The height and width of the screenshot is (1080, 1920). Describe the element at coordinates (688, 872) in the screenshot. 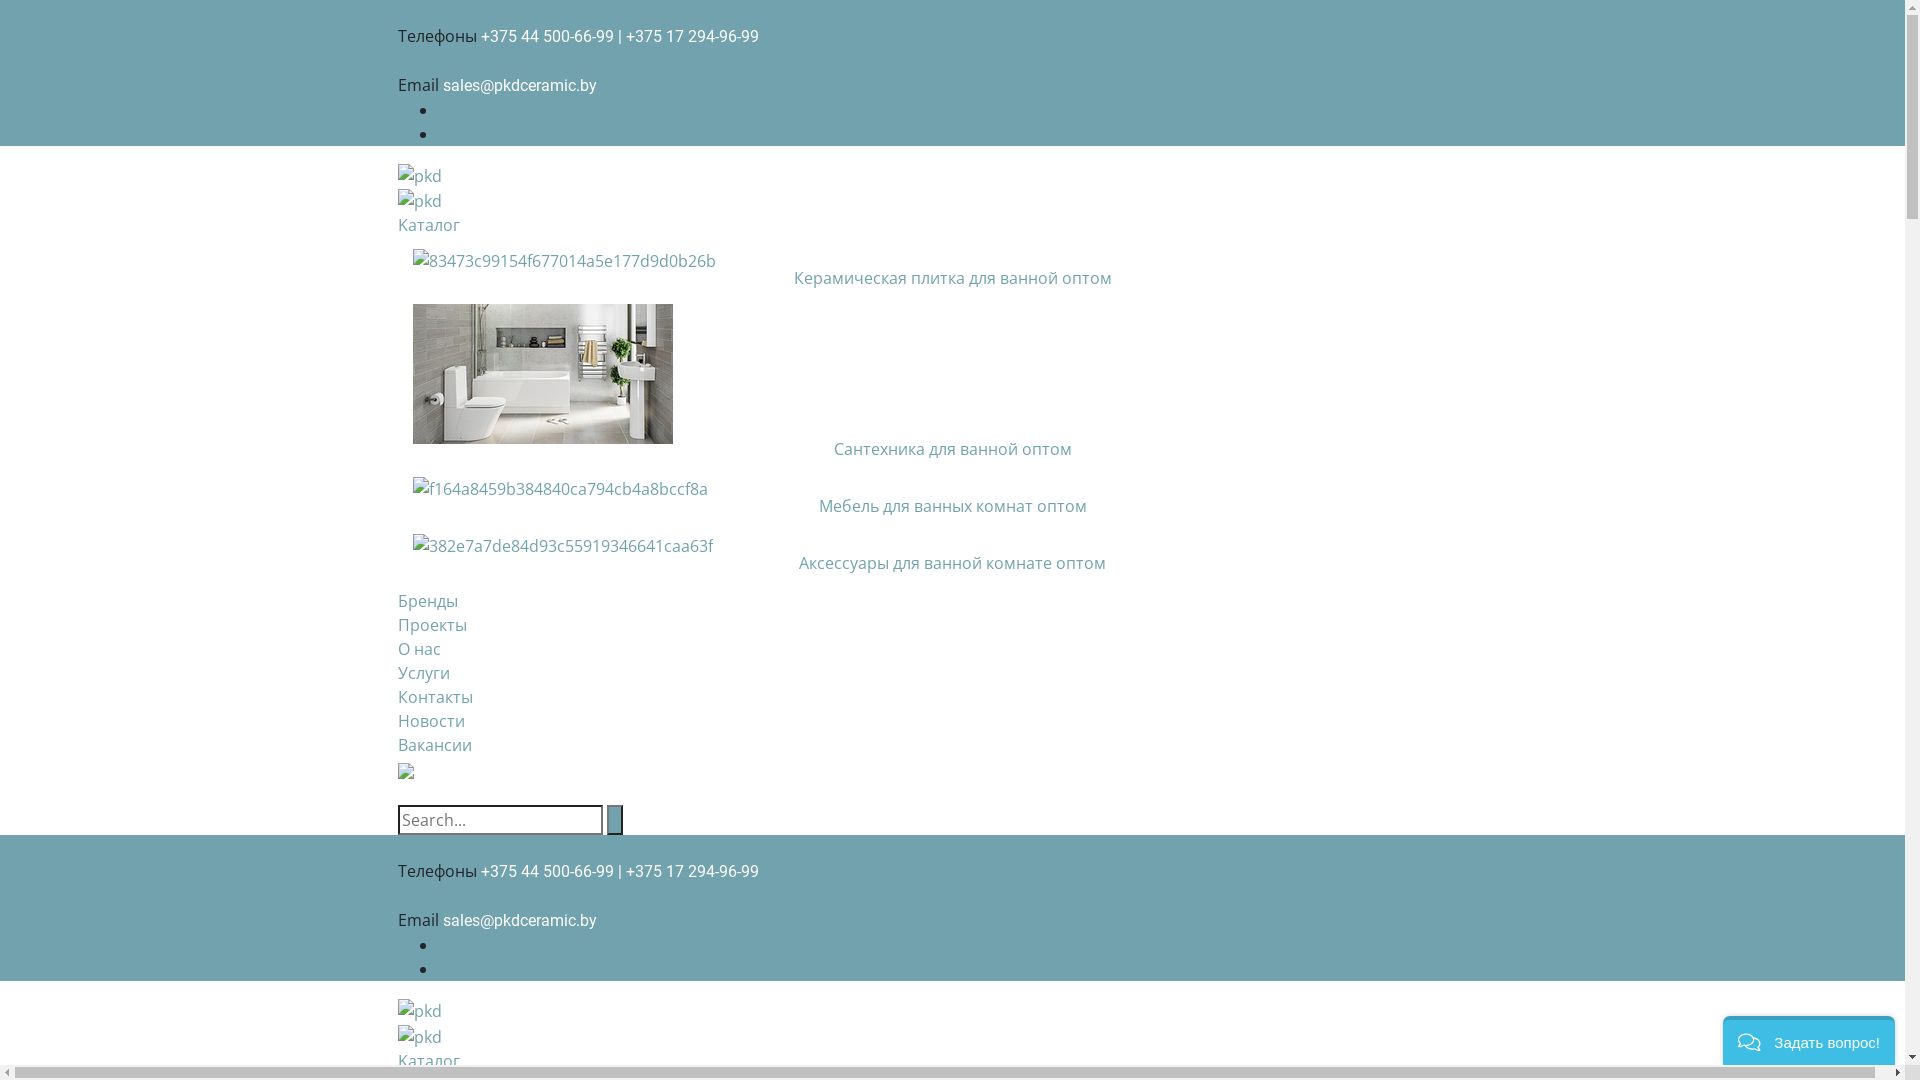

I see `| +375 17 294-96-99` at that location.